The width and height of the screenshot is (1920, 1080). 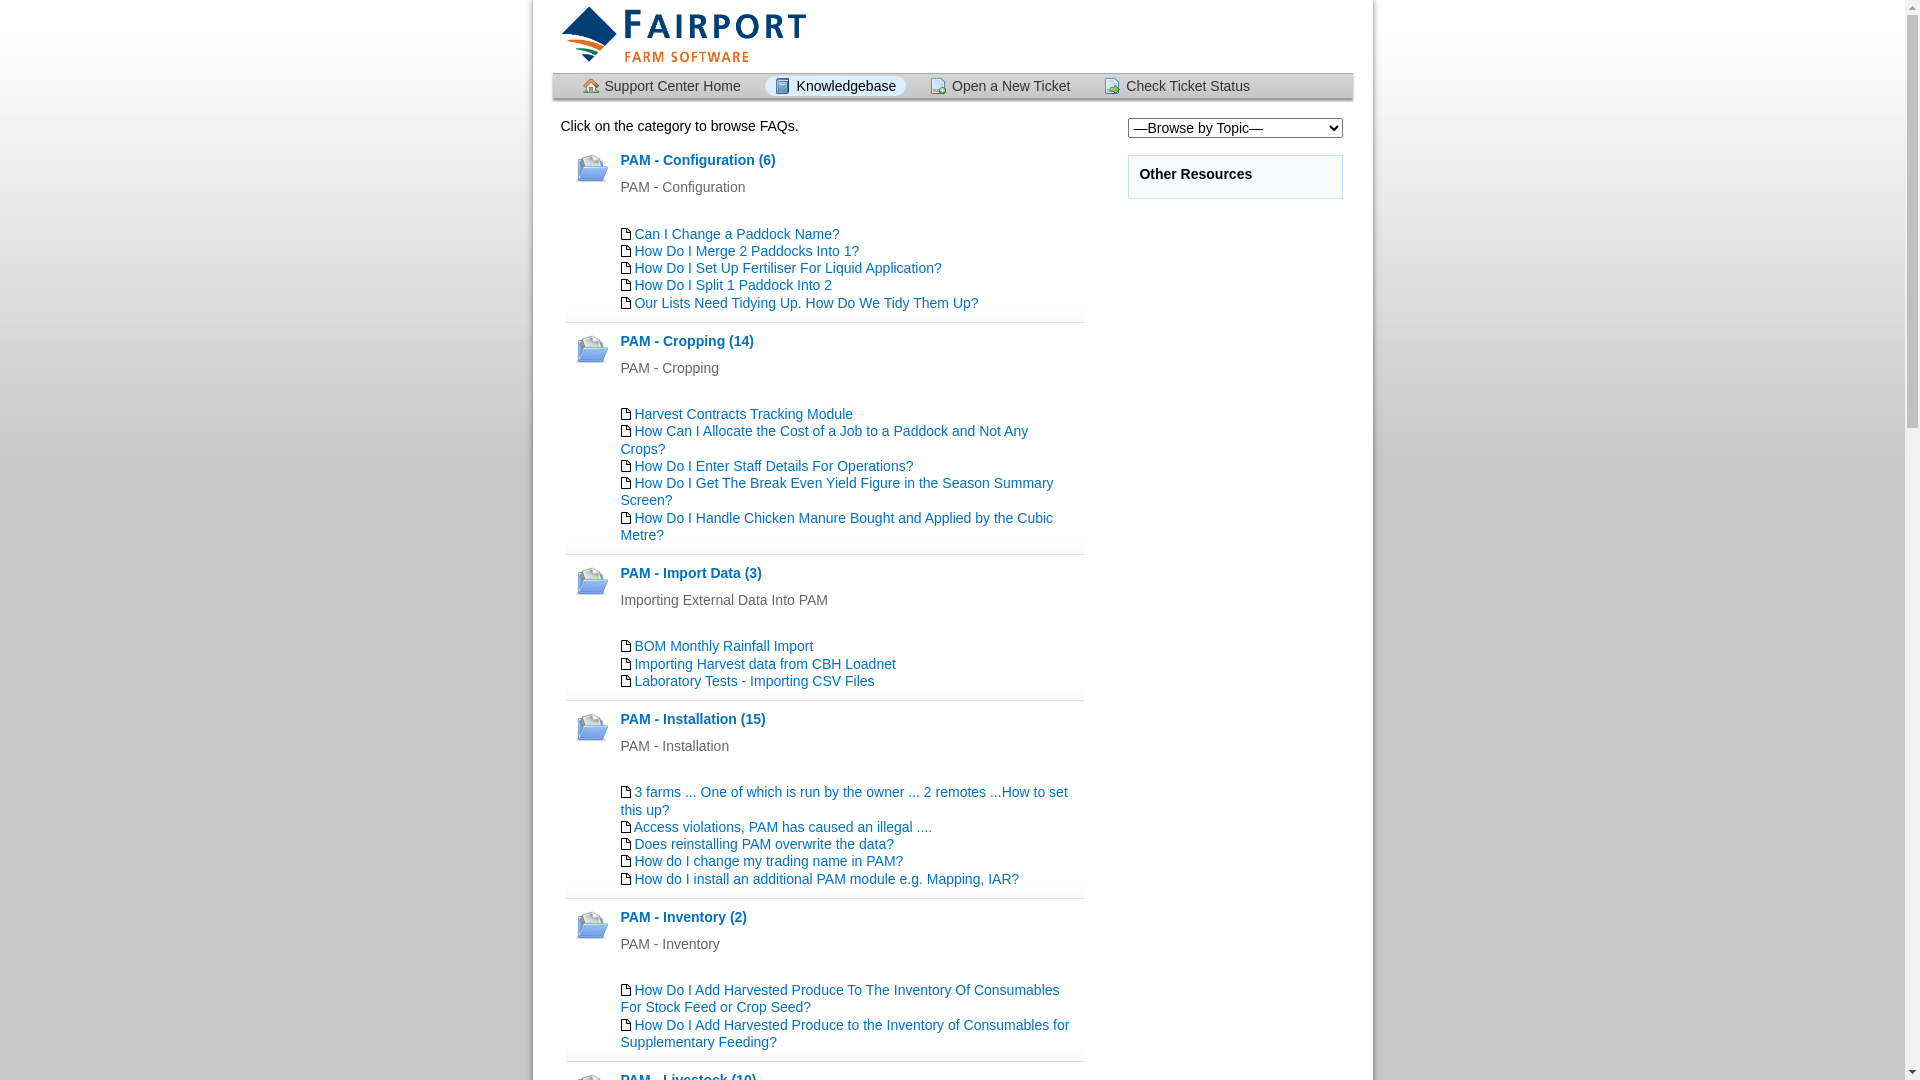 I want to click on How do I change my trading name in PAM?, so click(x=768, y=861).